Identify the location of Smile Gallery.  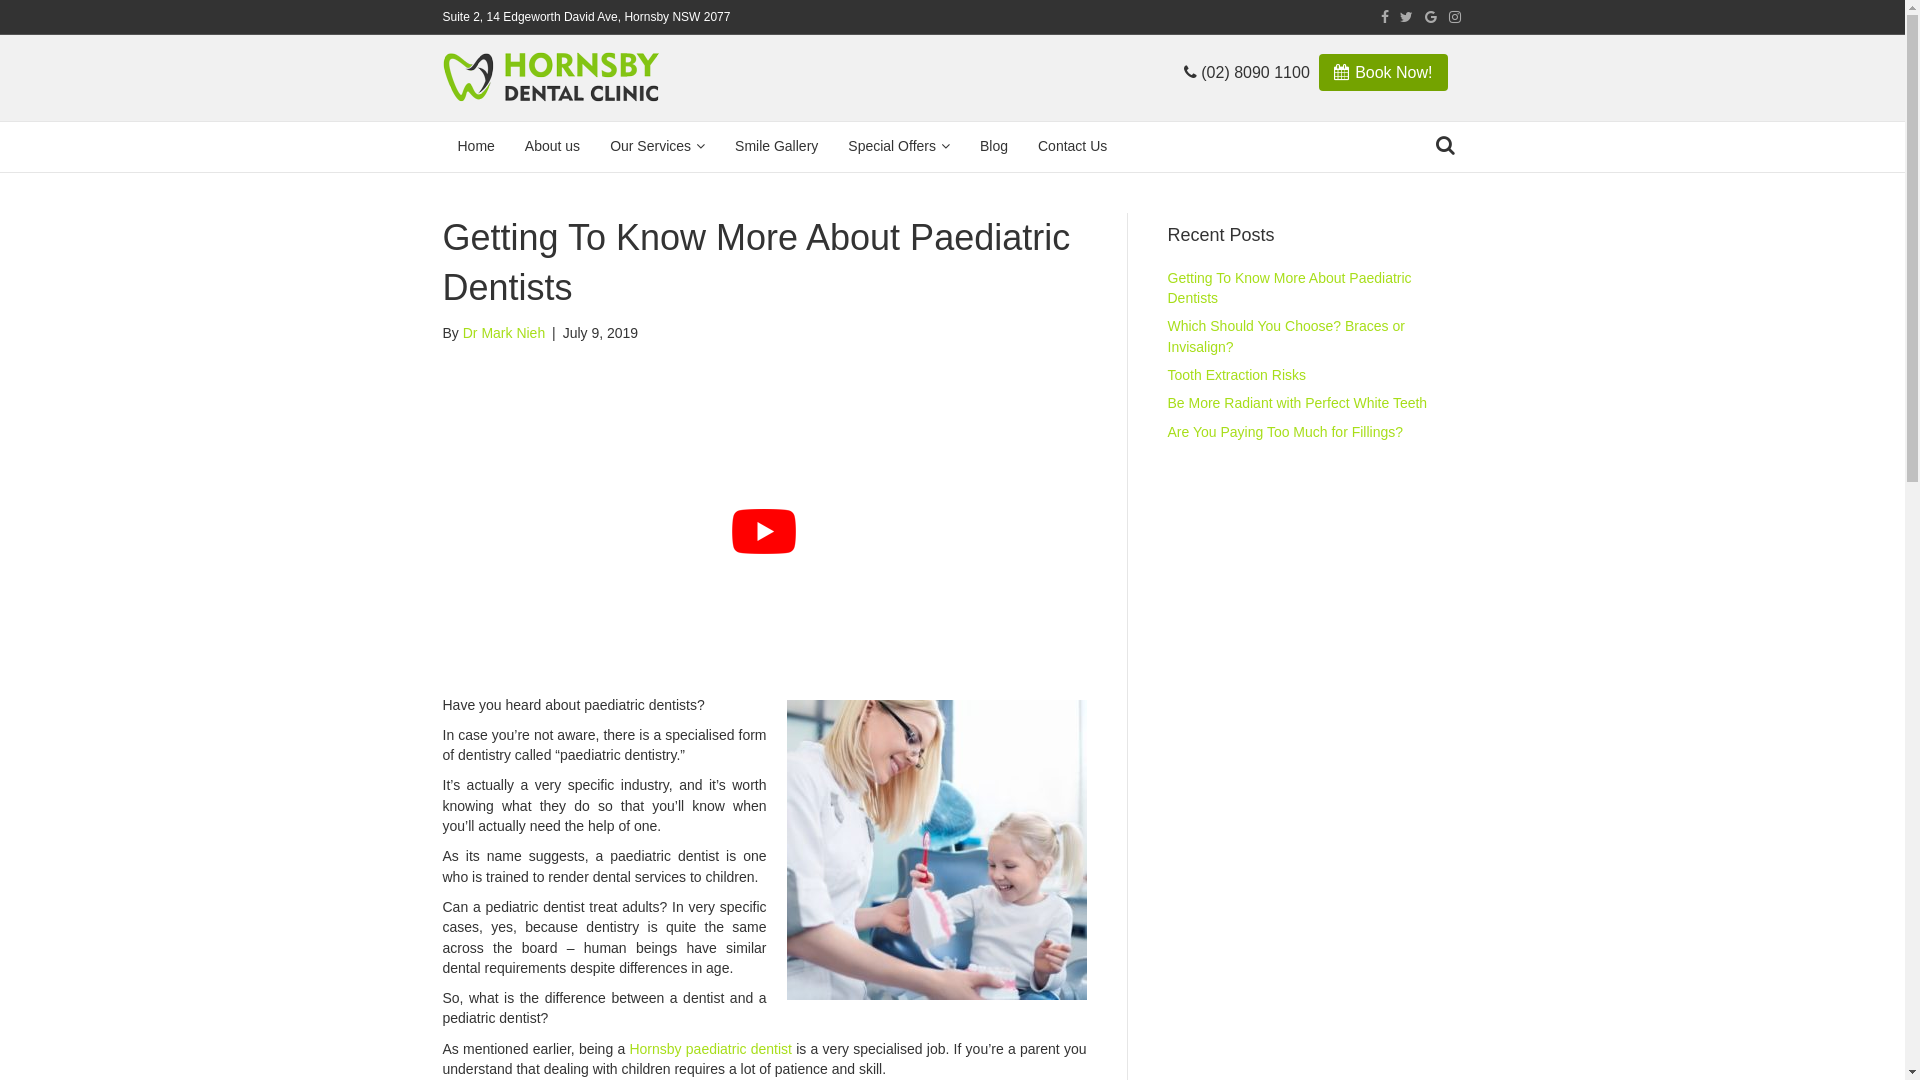
(776, 147).